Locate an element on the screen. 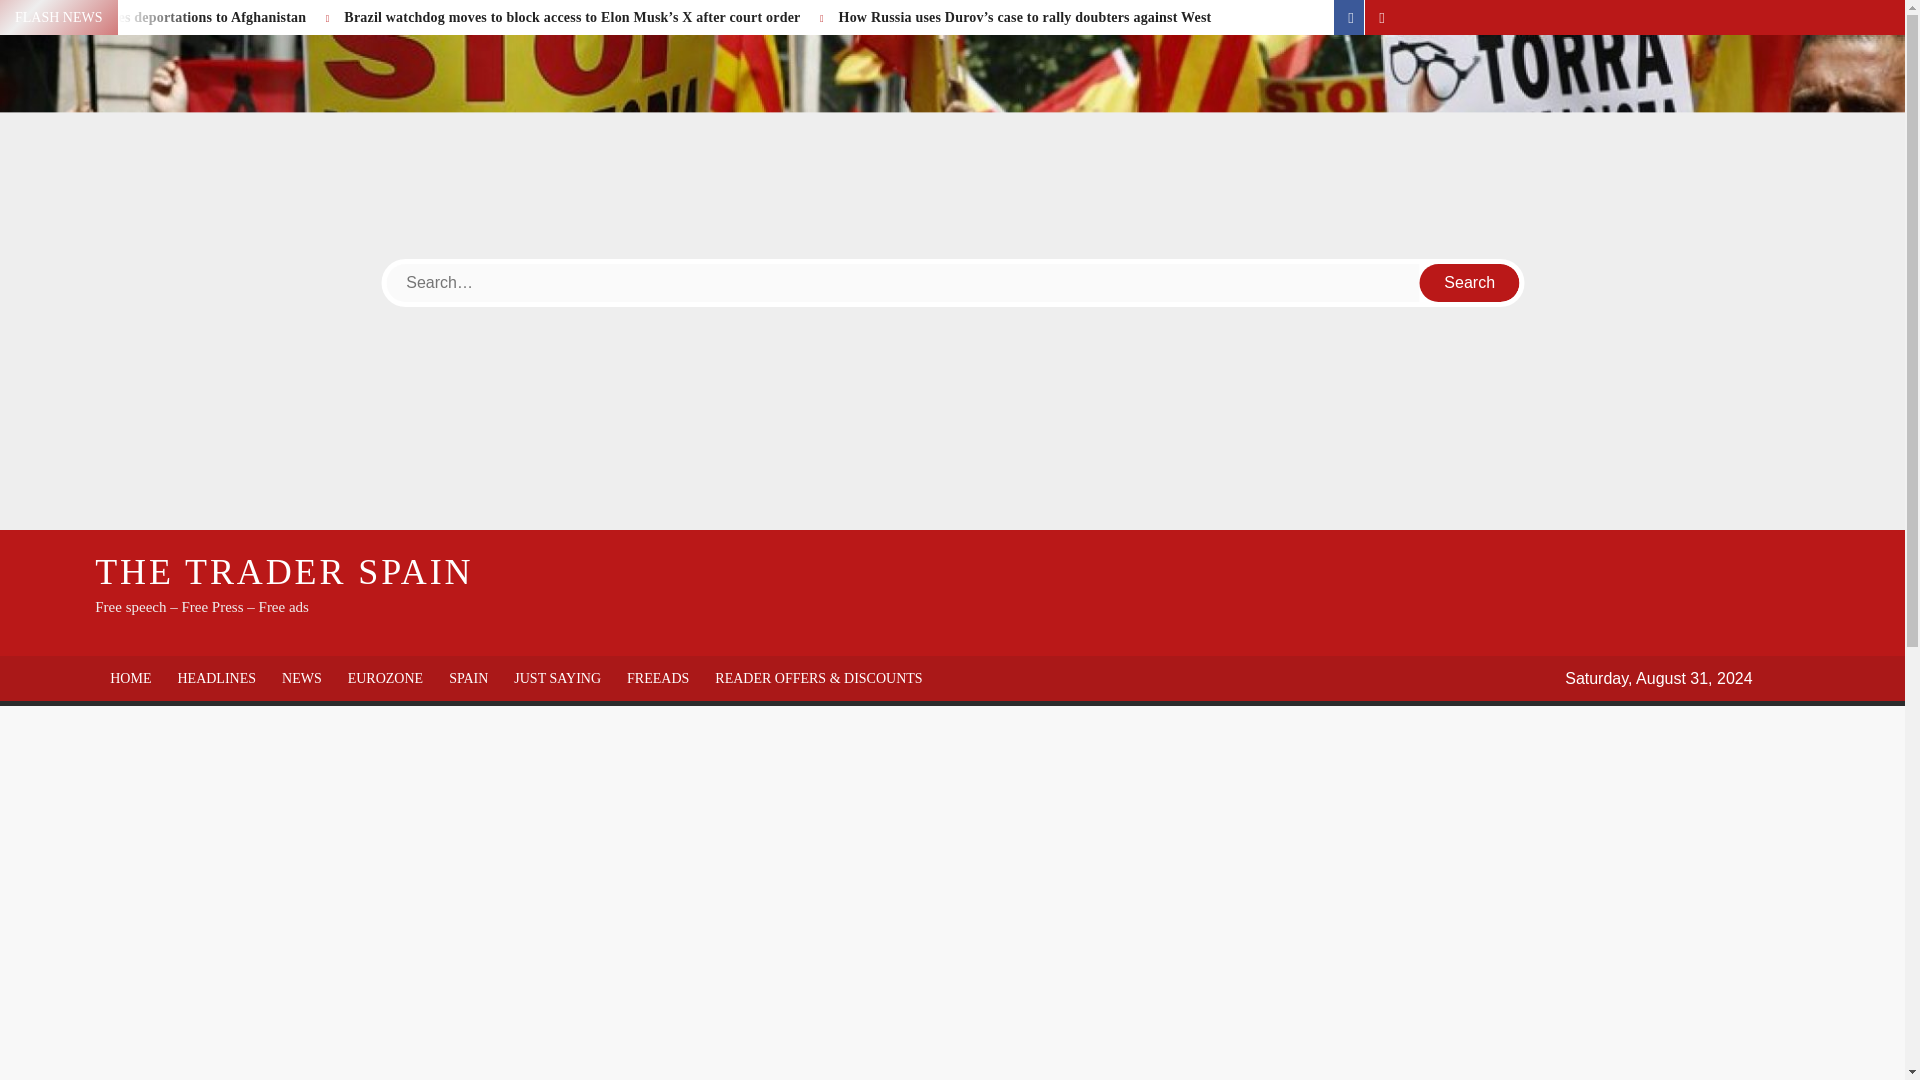  THE TRADER SPAIN is located at coordinates (283, 571).